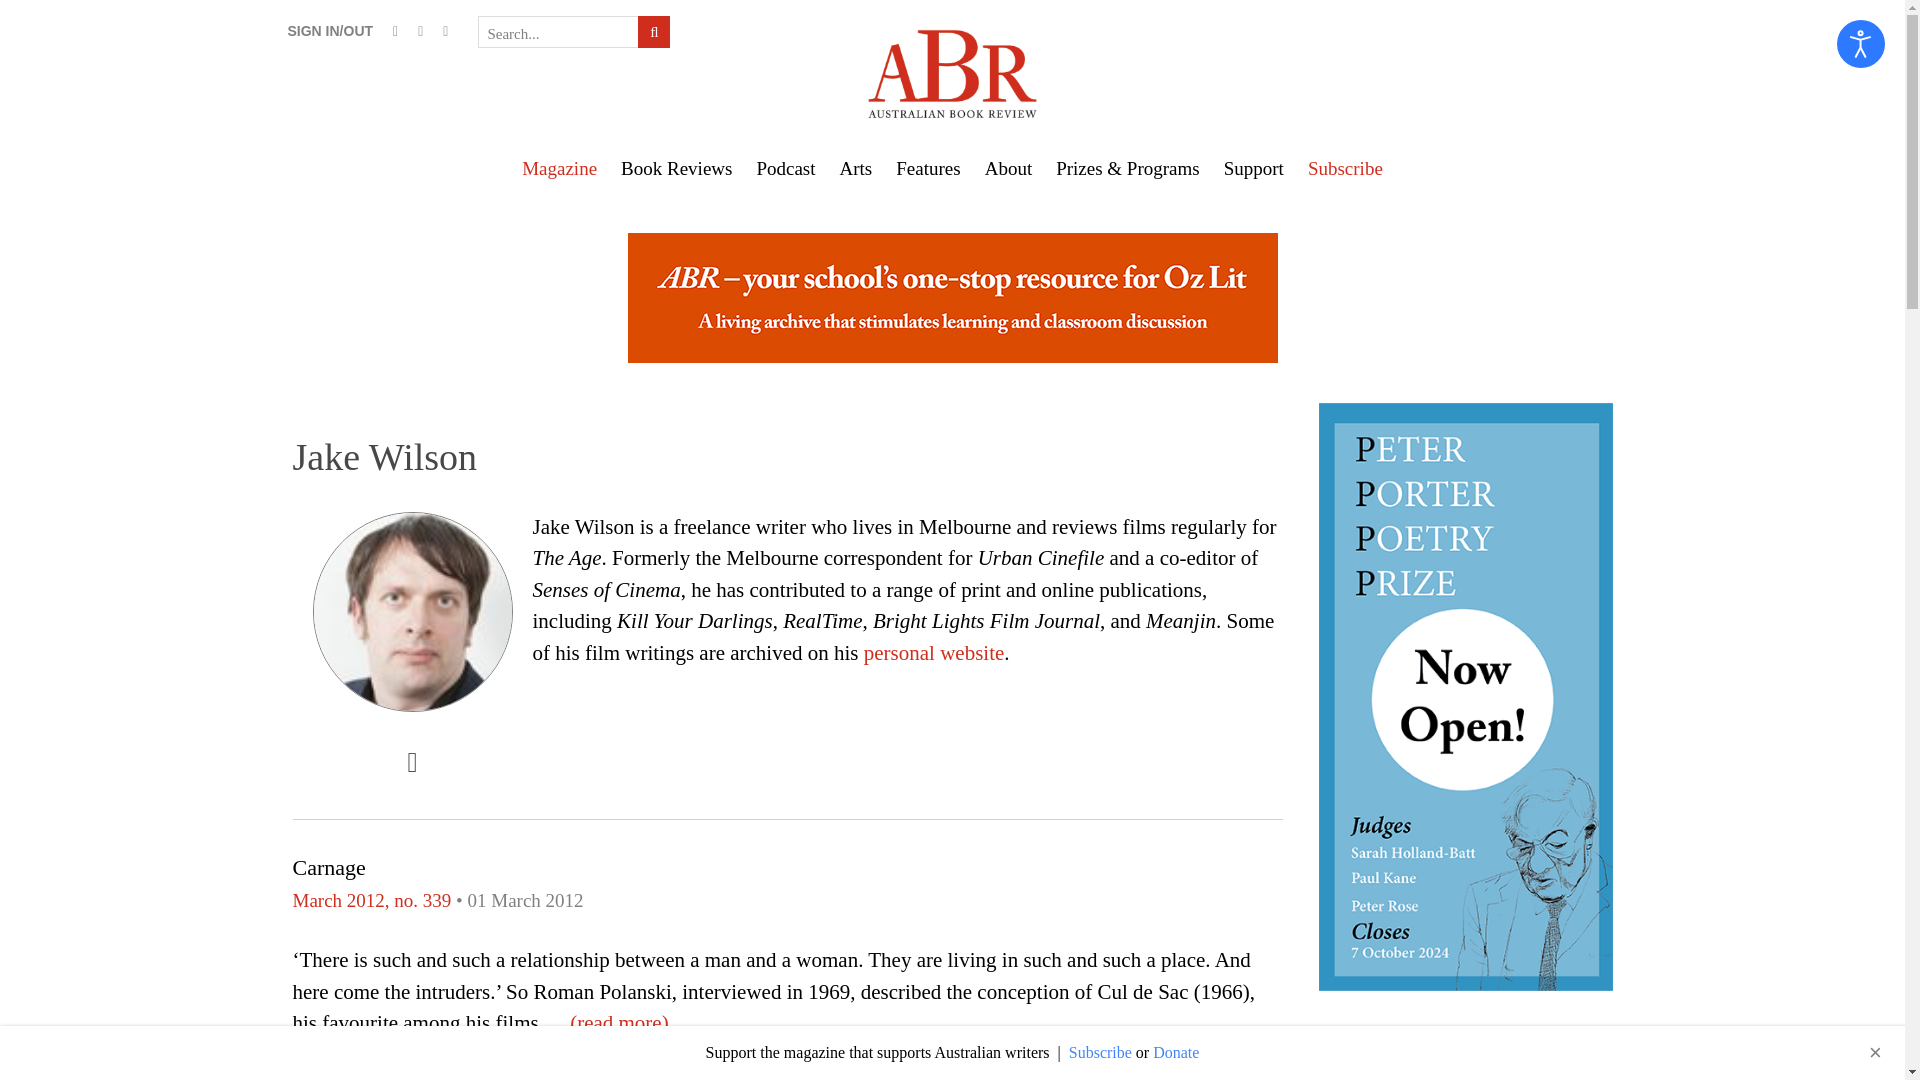 This screenshot has width=1920, height=1080. I want to click on Open accessibility tools, so click(1861, 44).